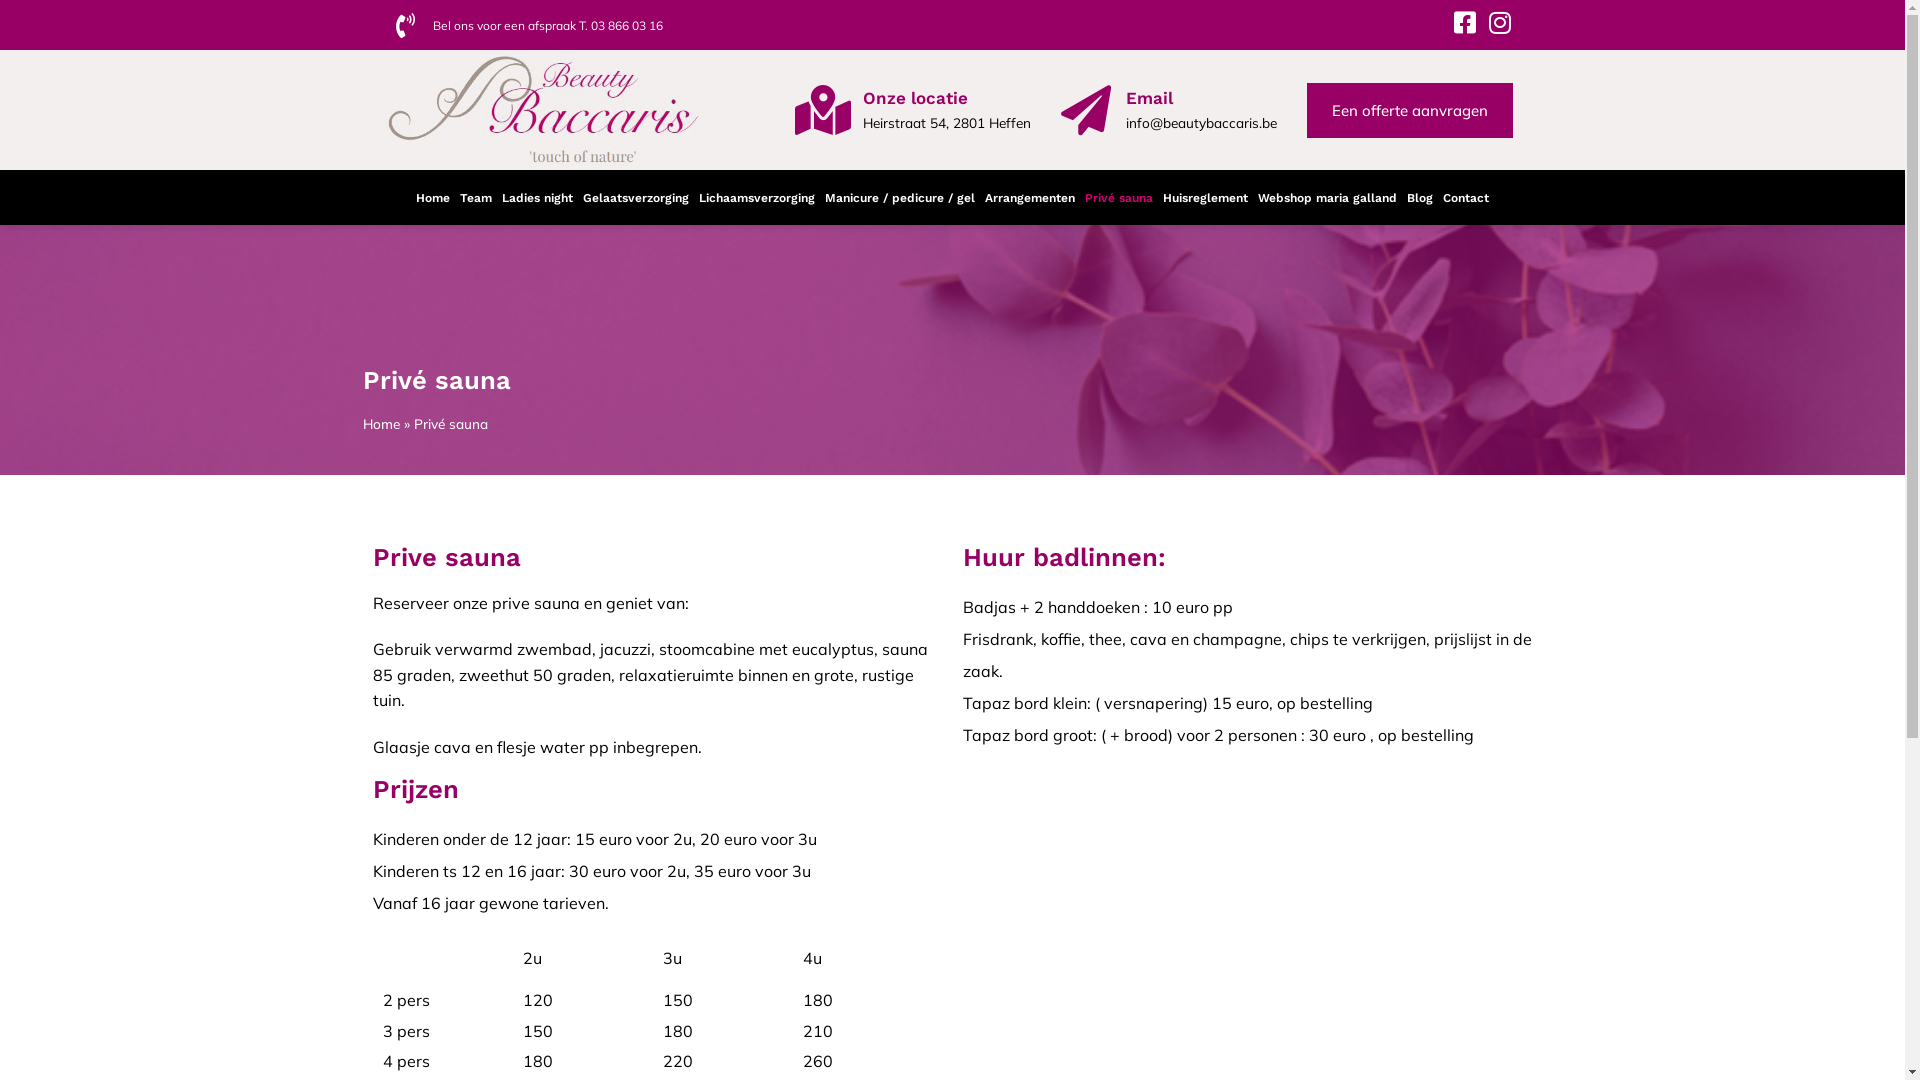 The image size is (1920, 1080). I want to click on Webshop maria galland, so click(1328, 198).